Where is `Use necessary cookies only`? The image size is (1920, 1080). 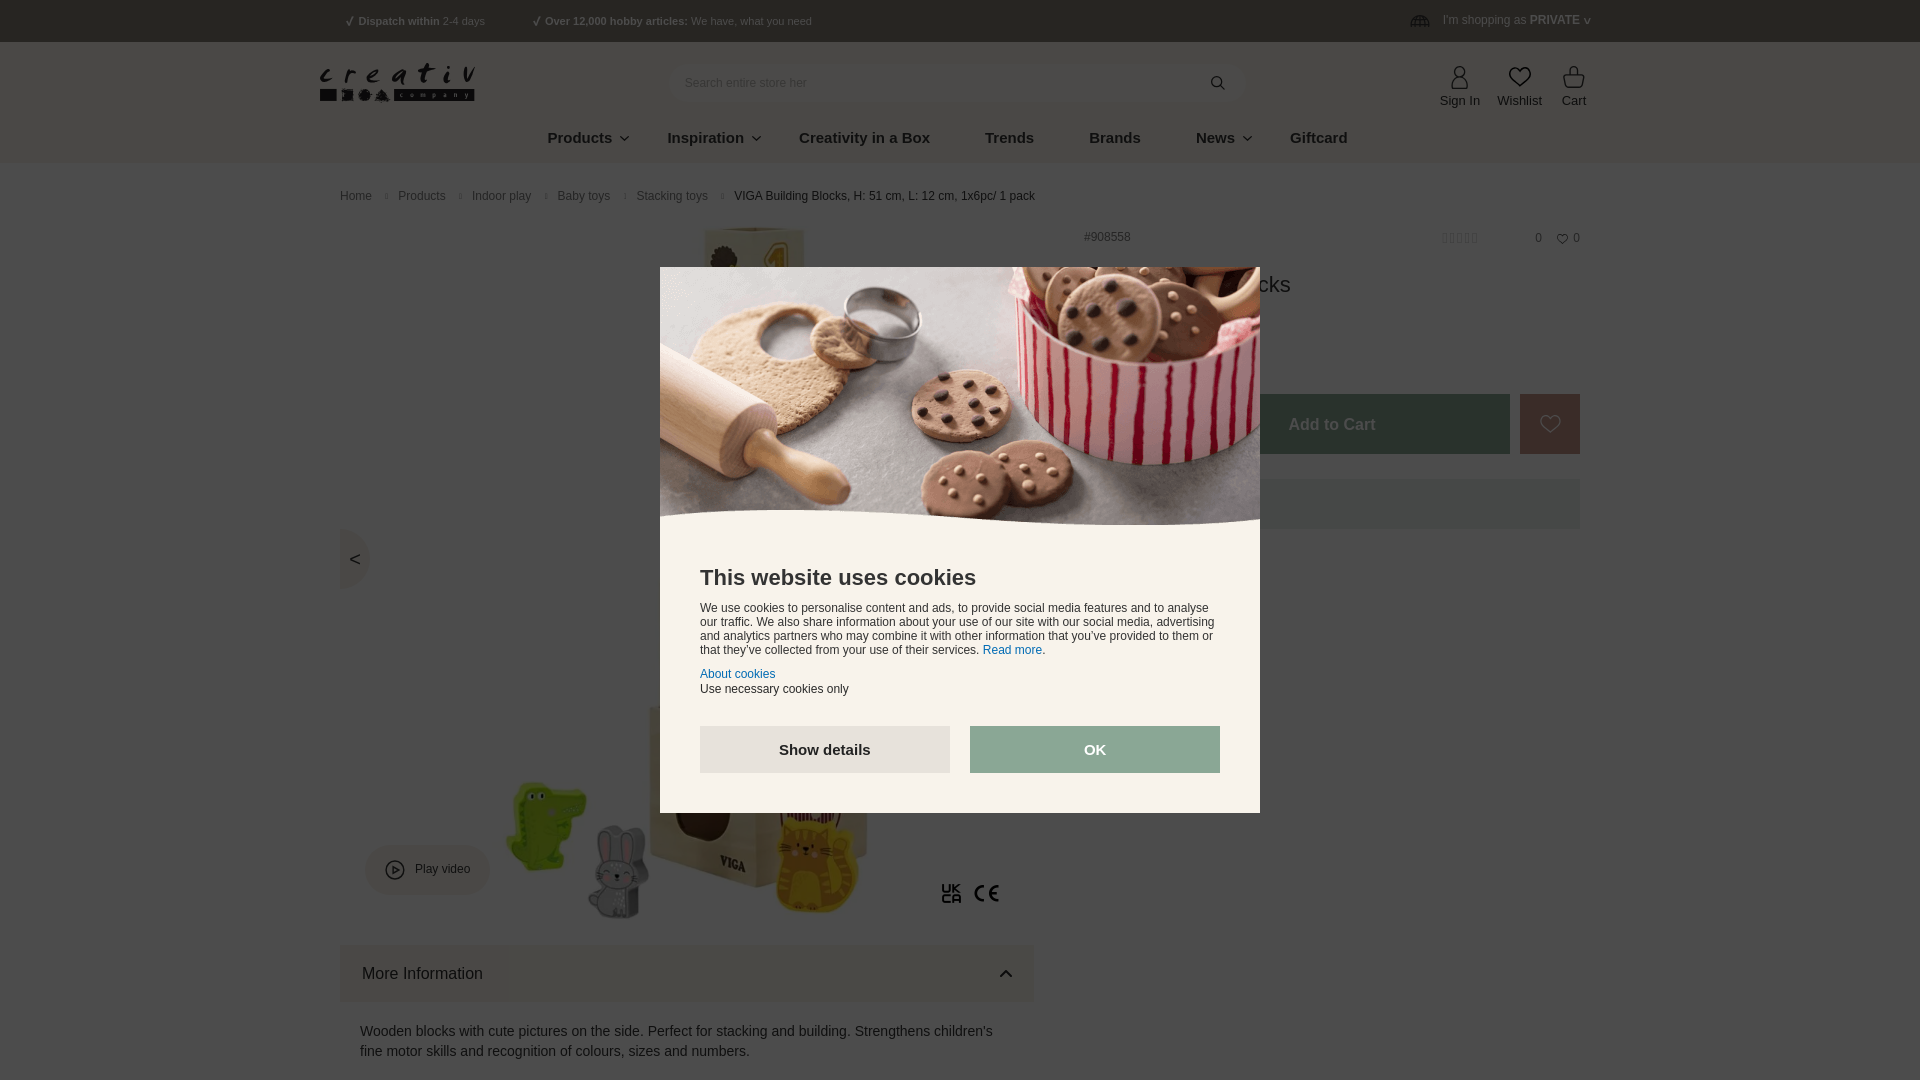
Use necessary cookies only is located at coordinates (774, 688).